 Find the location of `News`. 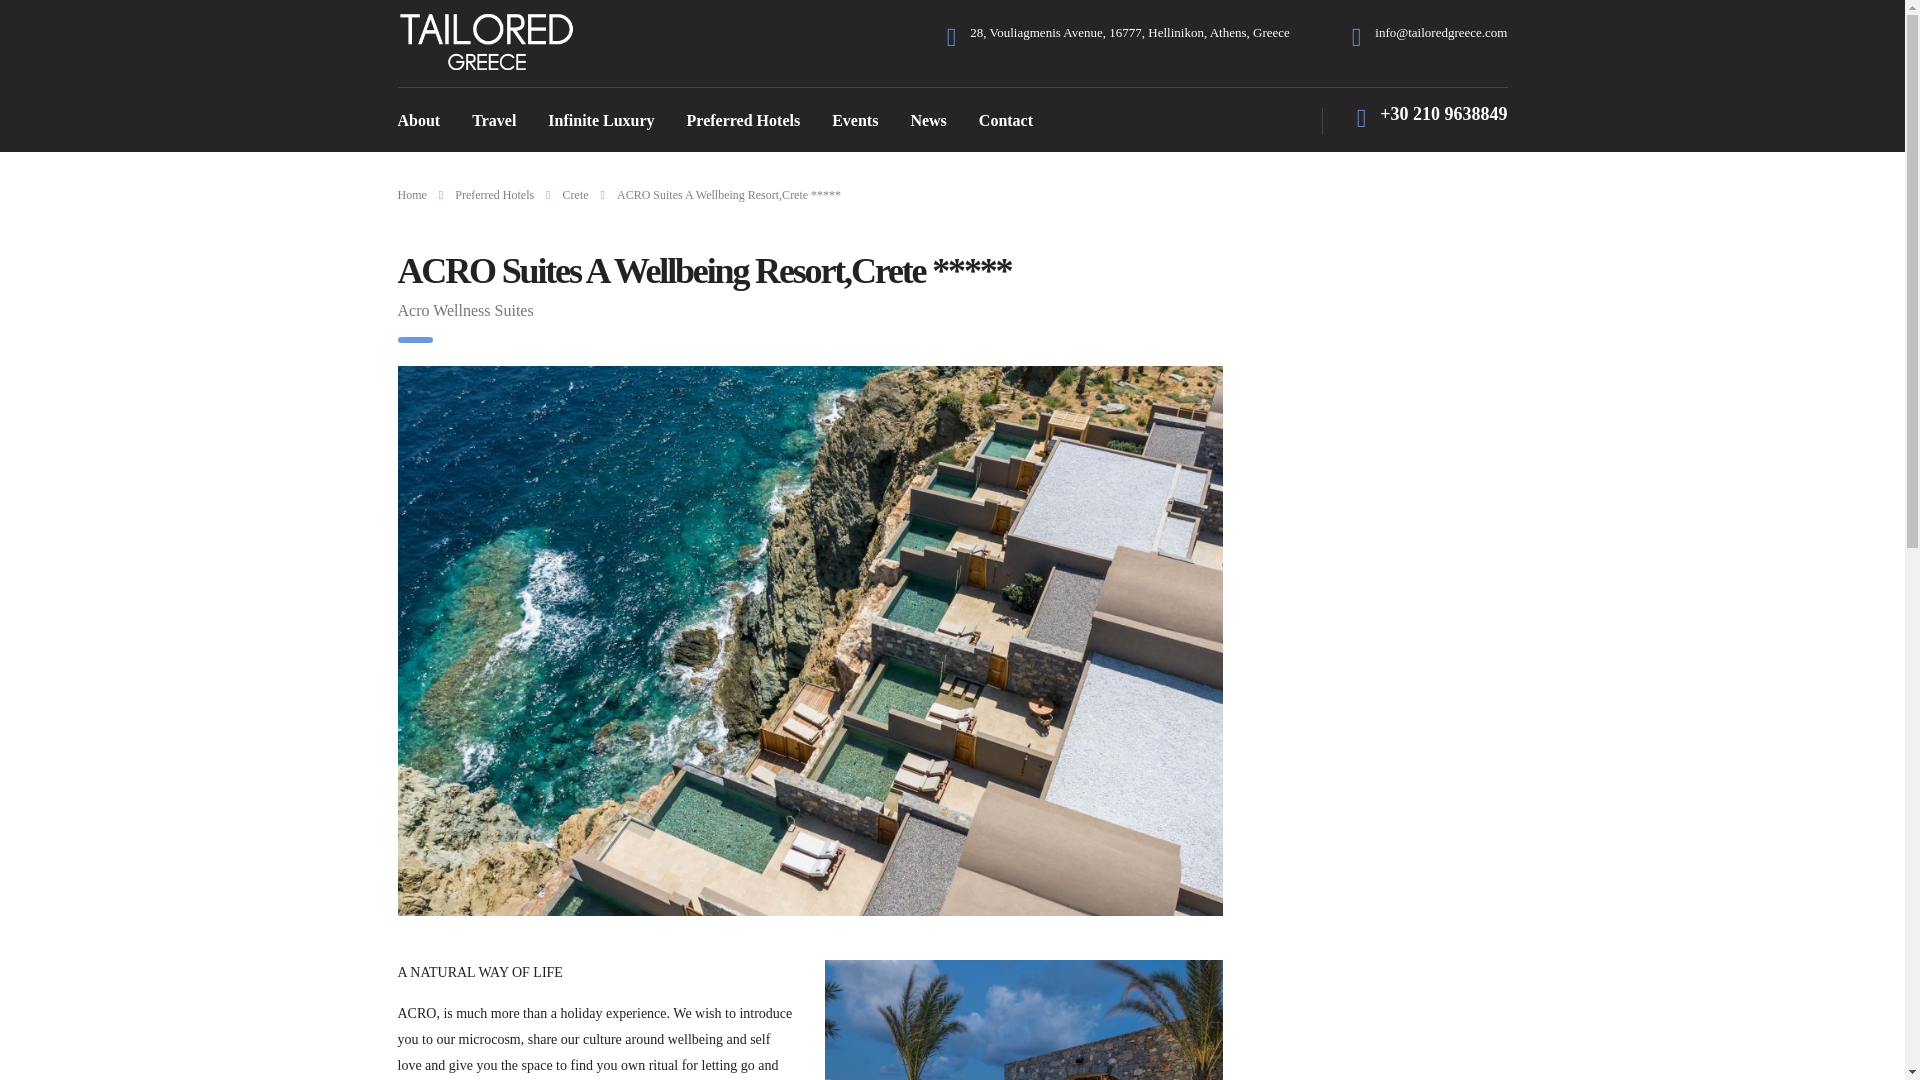

News is located at coordinates (928, 120).